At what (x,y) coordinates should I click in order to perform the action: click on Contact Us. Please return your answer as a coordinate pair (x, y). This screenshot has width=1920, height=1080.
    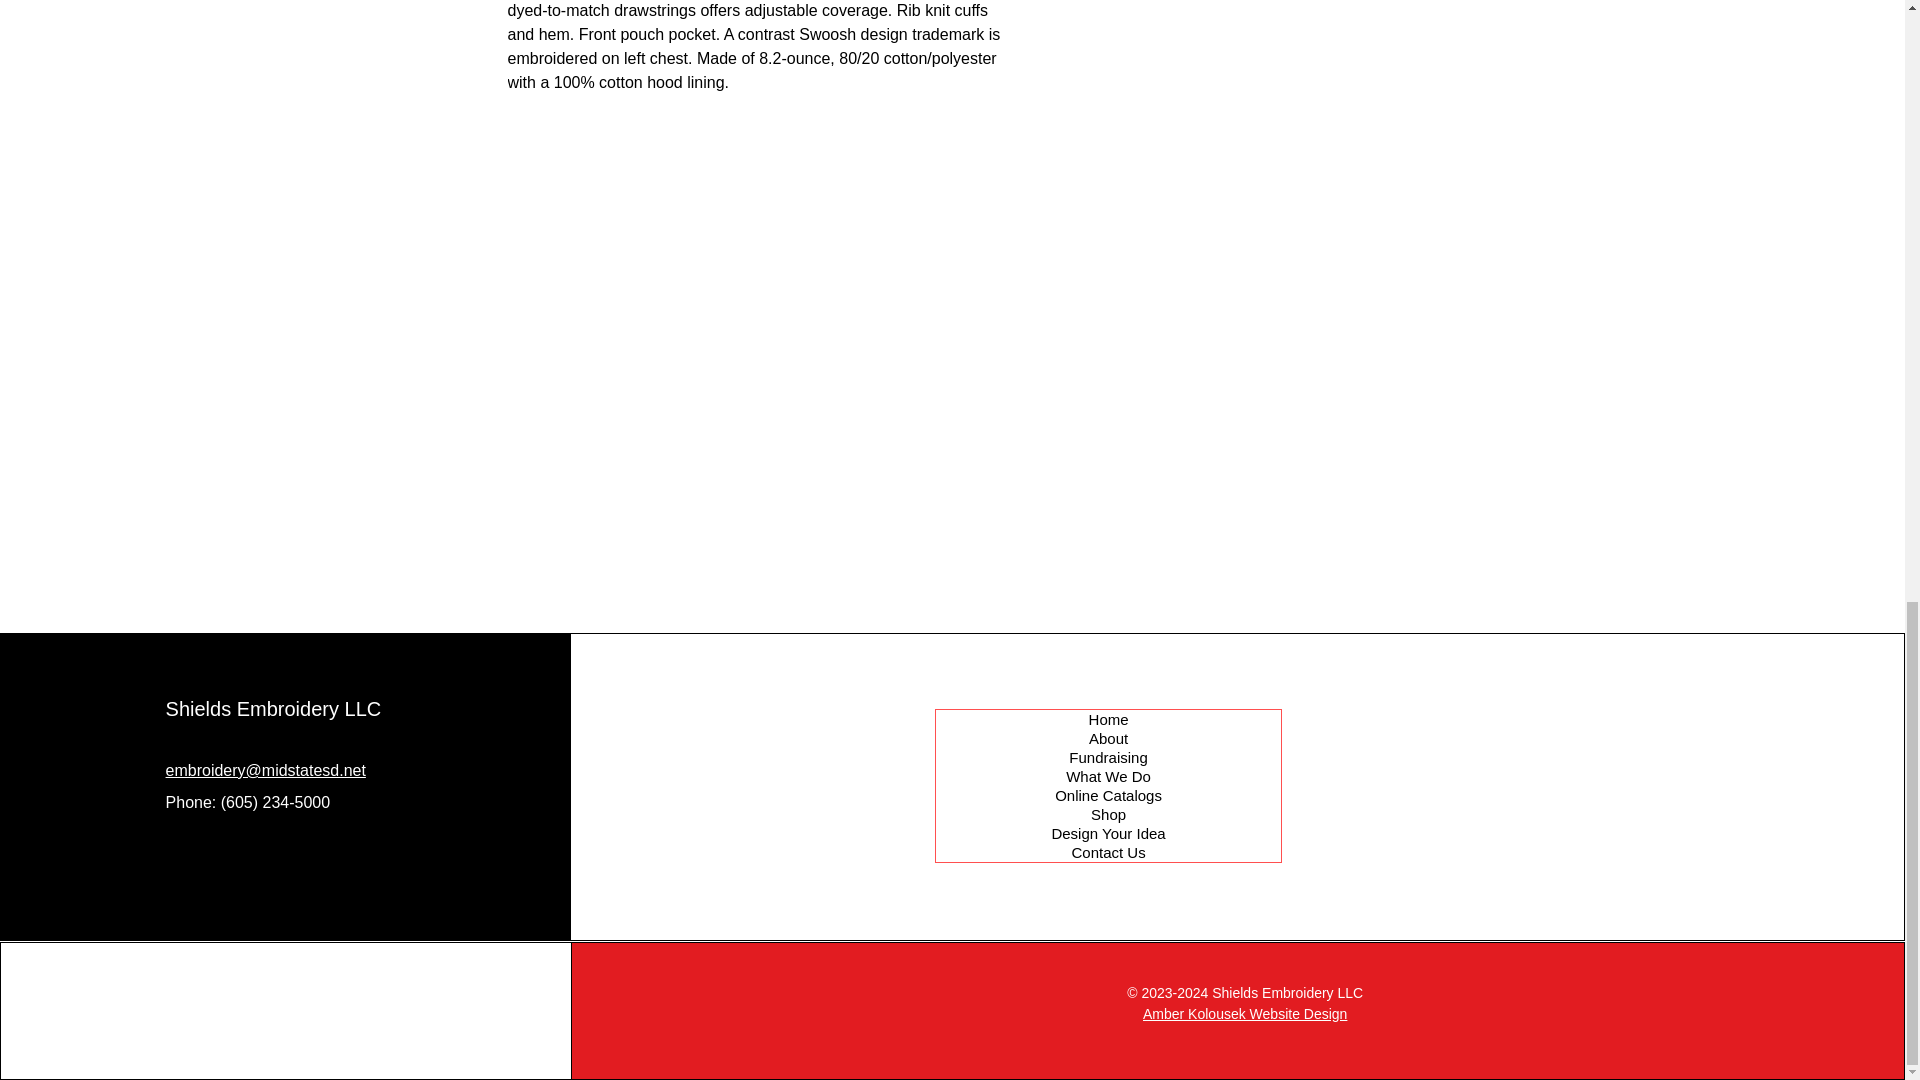
    Looking at the image, I should click on (1108, 852).